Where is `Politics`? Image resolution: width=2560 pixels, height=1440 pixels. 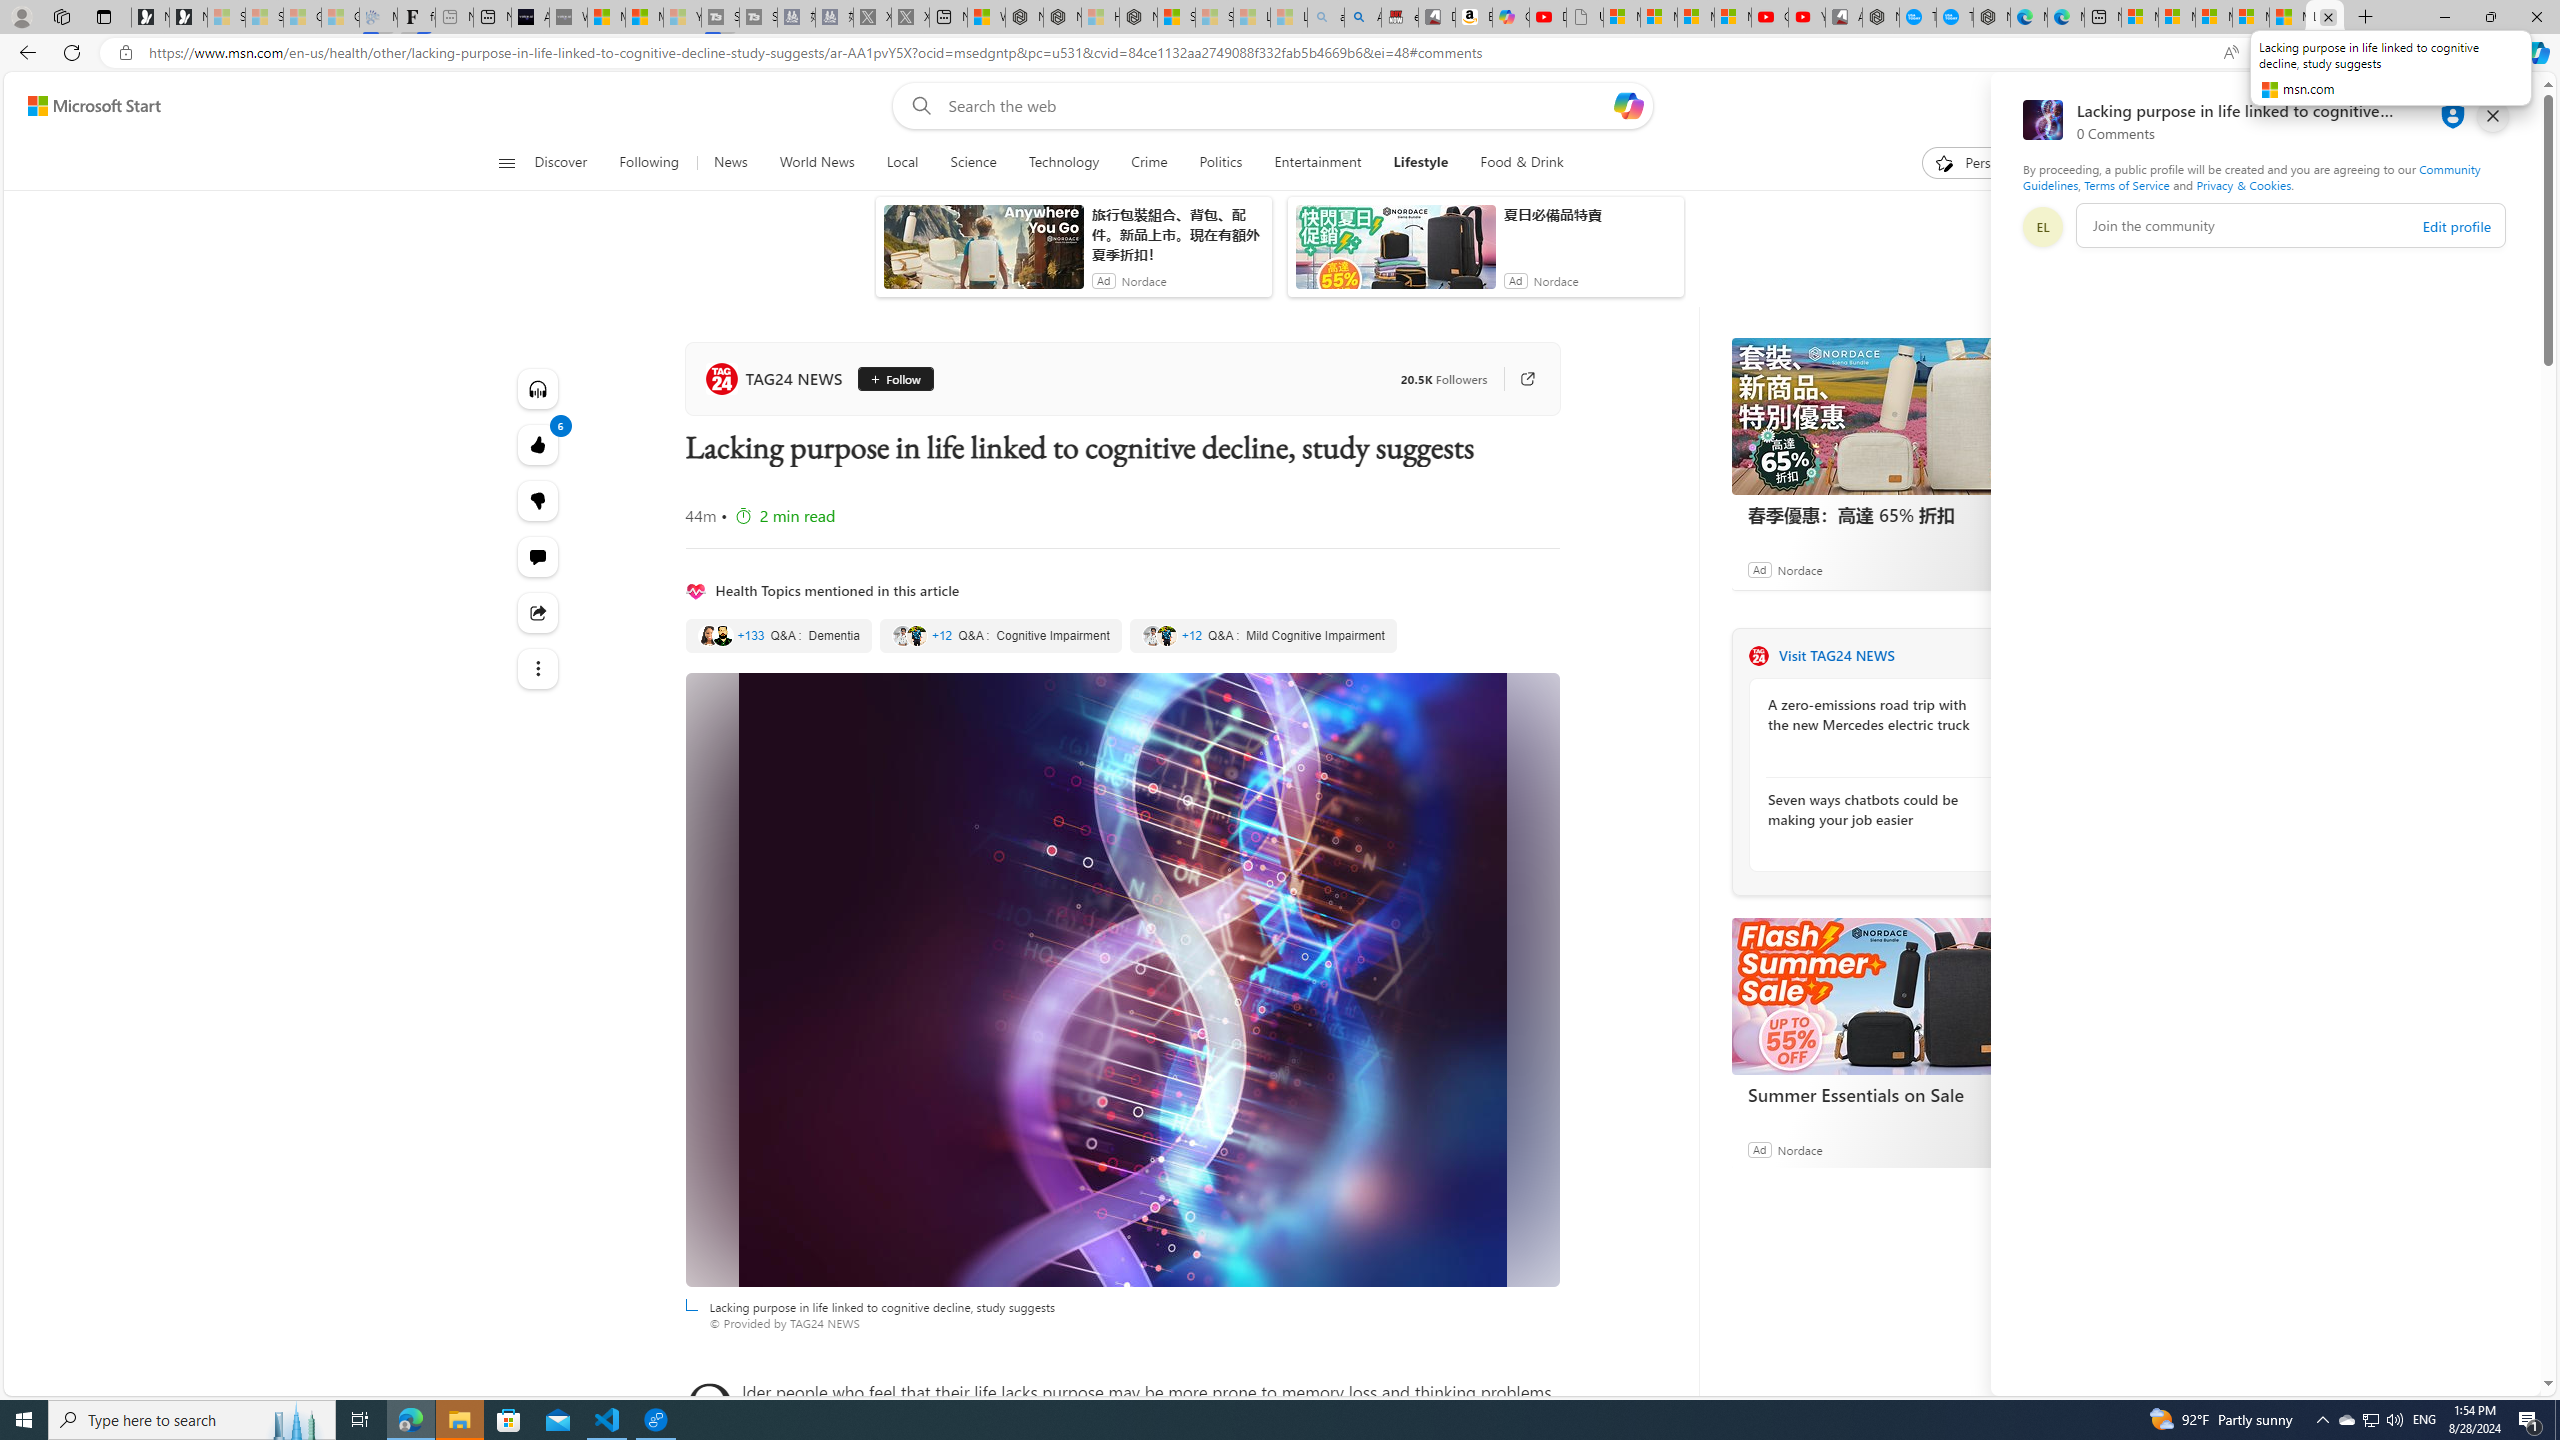 Politics is located at coordinates (1221, 163).